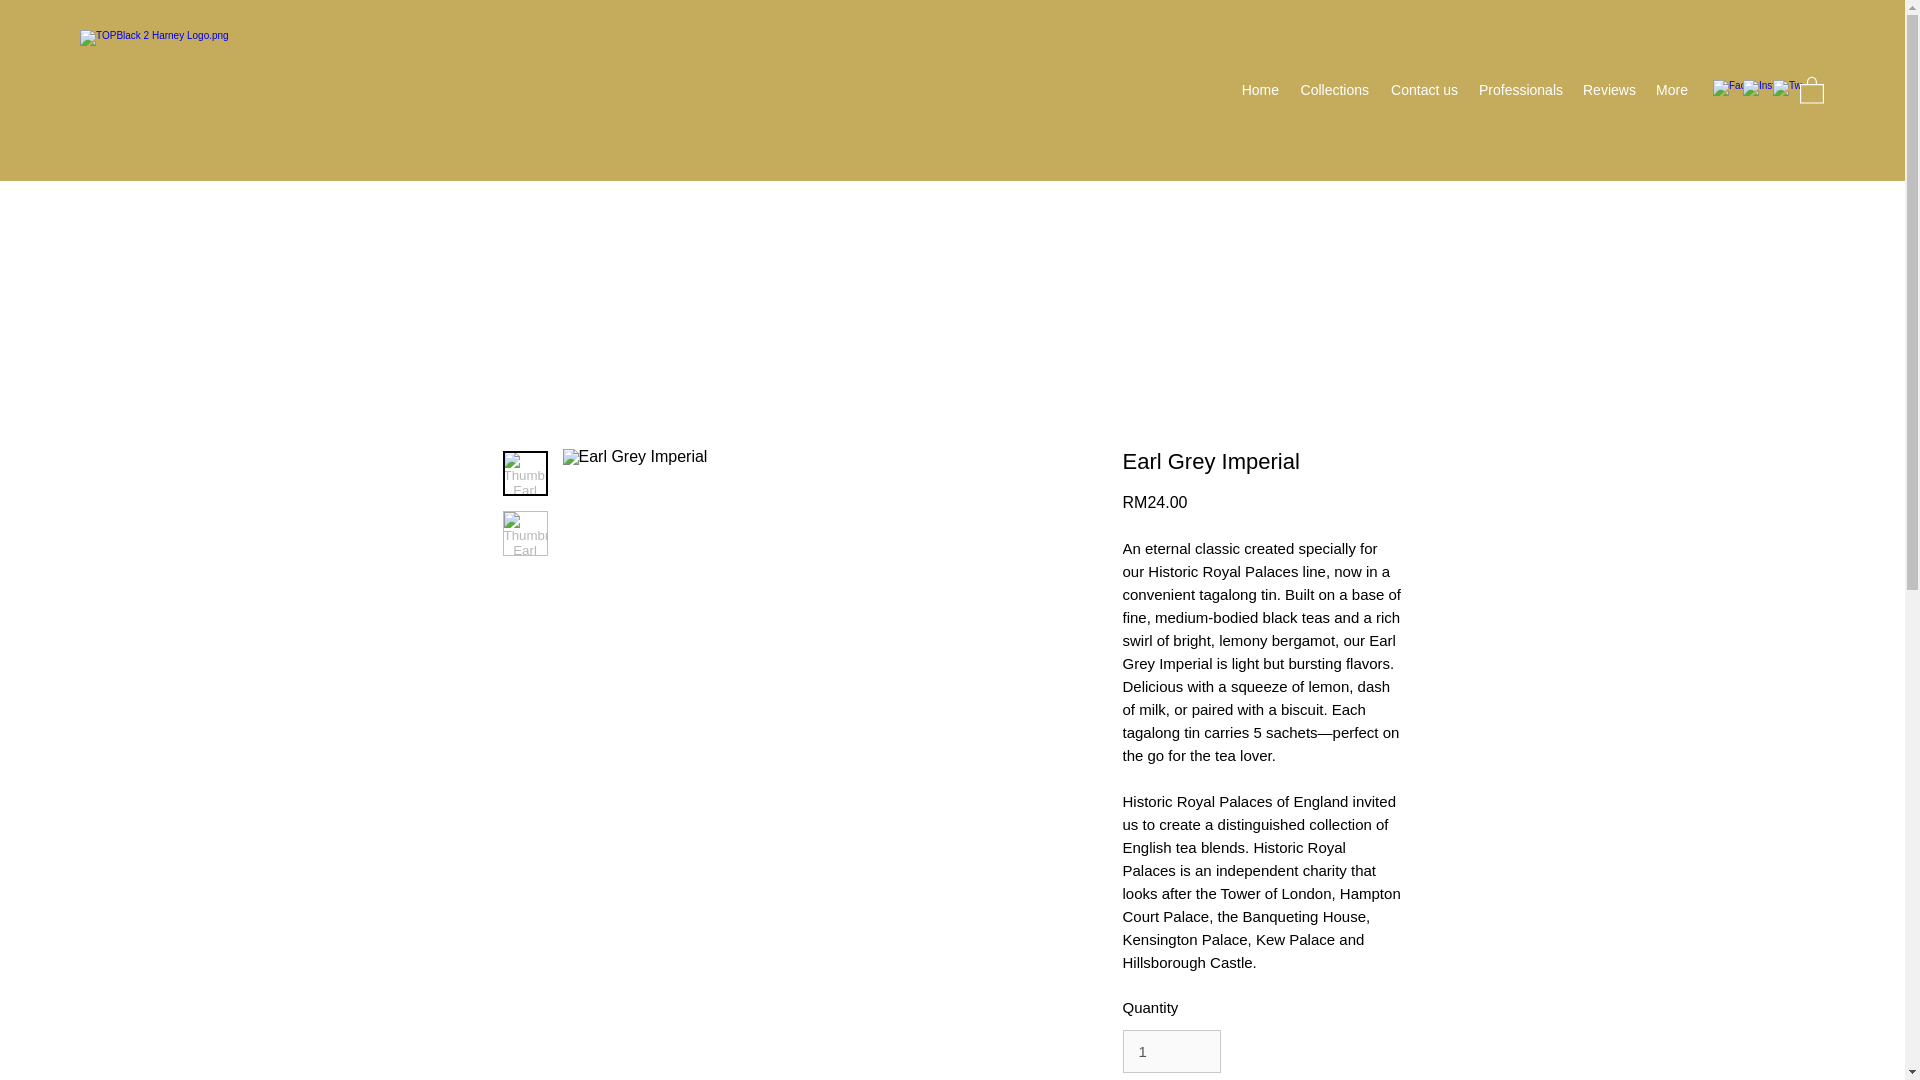 This screenshot has height=1080, width=1920. I want to click on Reviews, so click(1608, 89).